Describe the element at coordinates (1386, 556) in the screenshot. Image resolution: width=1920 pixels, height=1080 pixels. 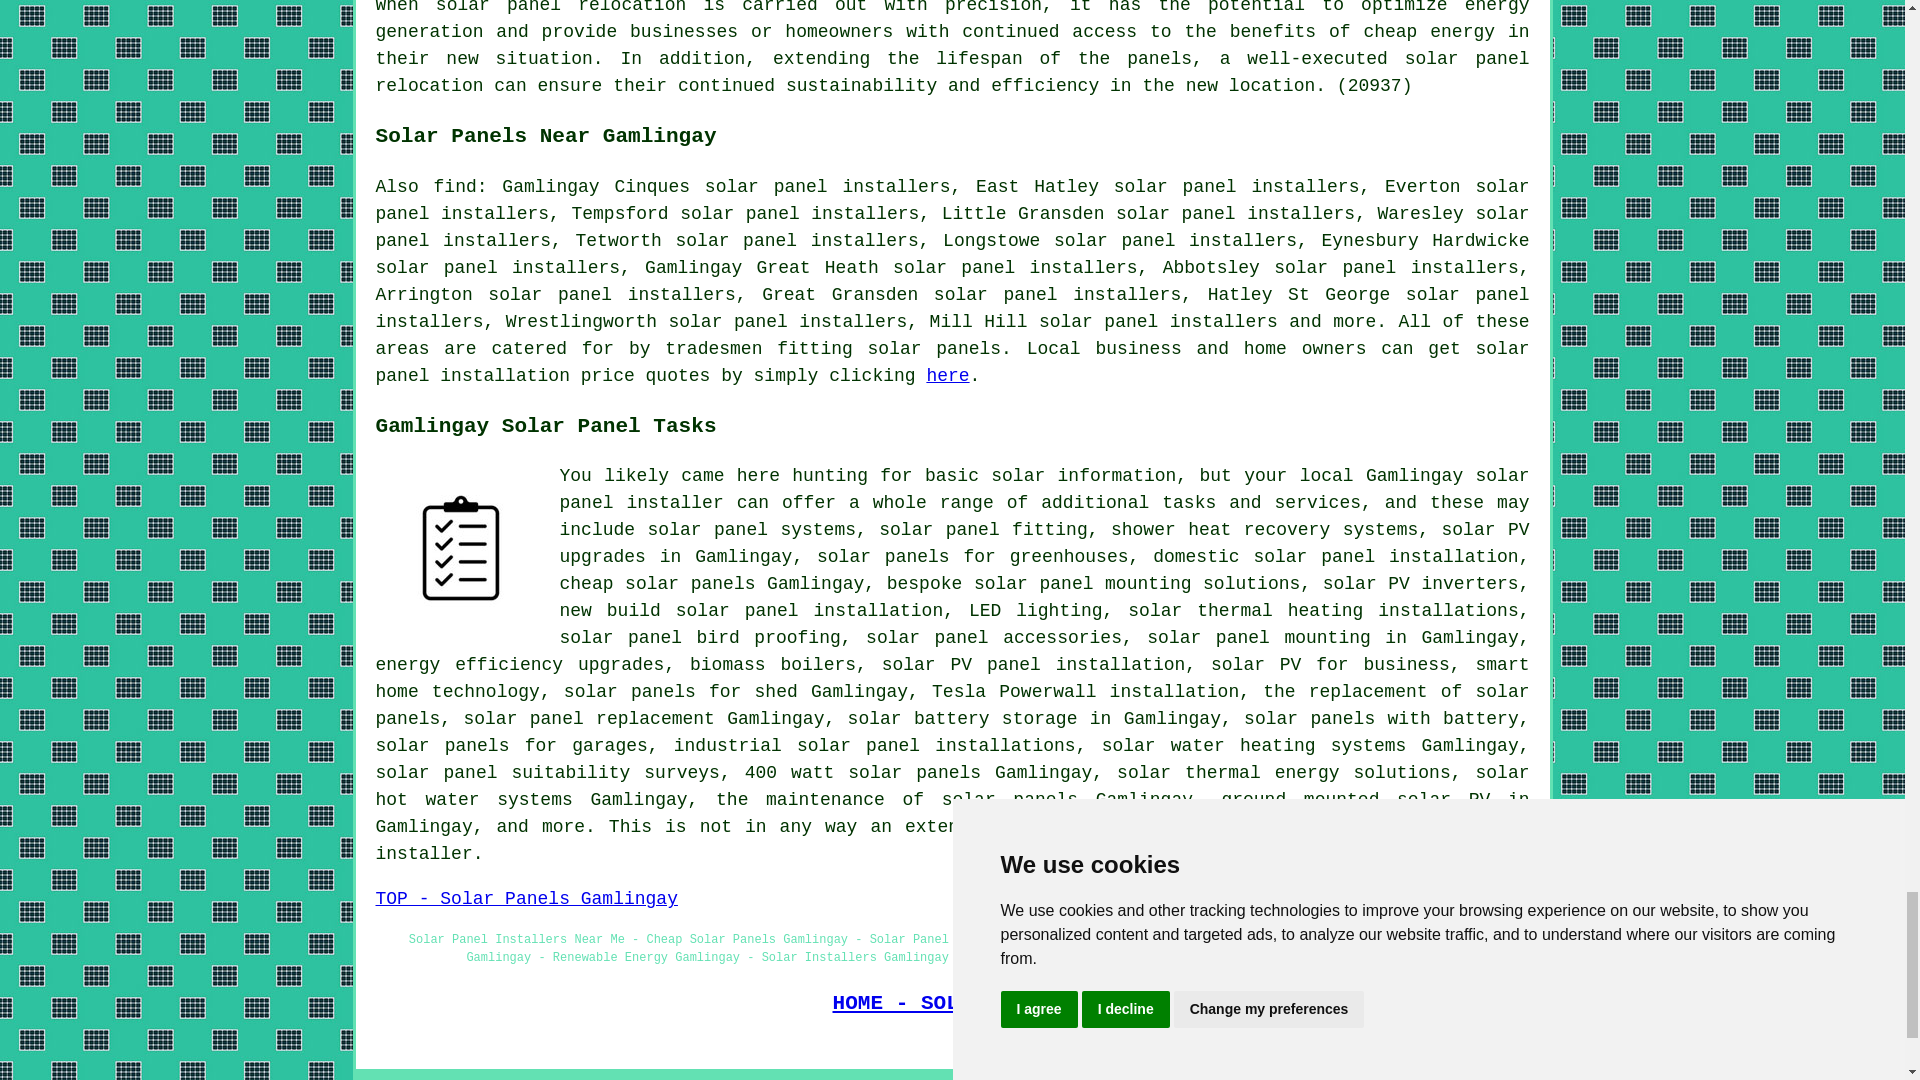
I see `solar panel installation` at that location.